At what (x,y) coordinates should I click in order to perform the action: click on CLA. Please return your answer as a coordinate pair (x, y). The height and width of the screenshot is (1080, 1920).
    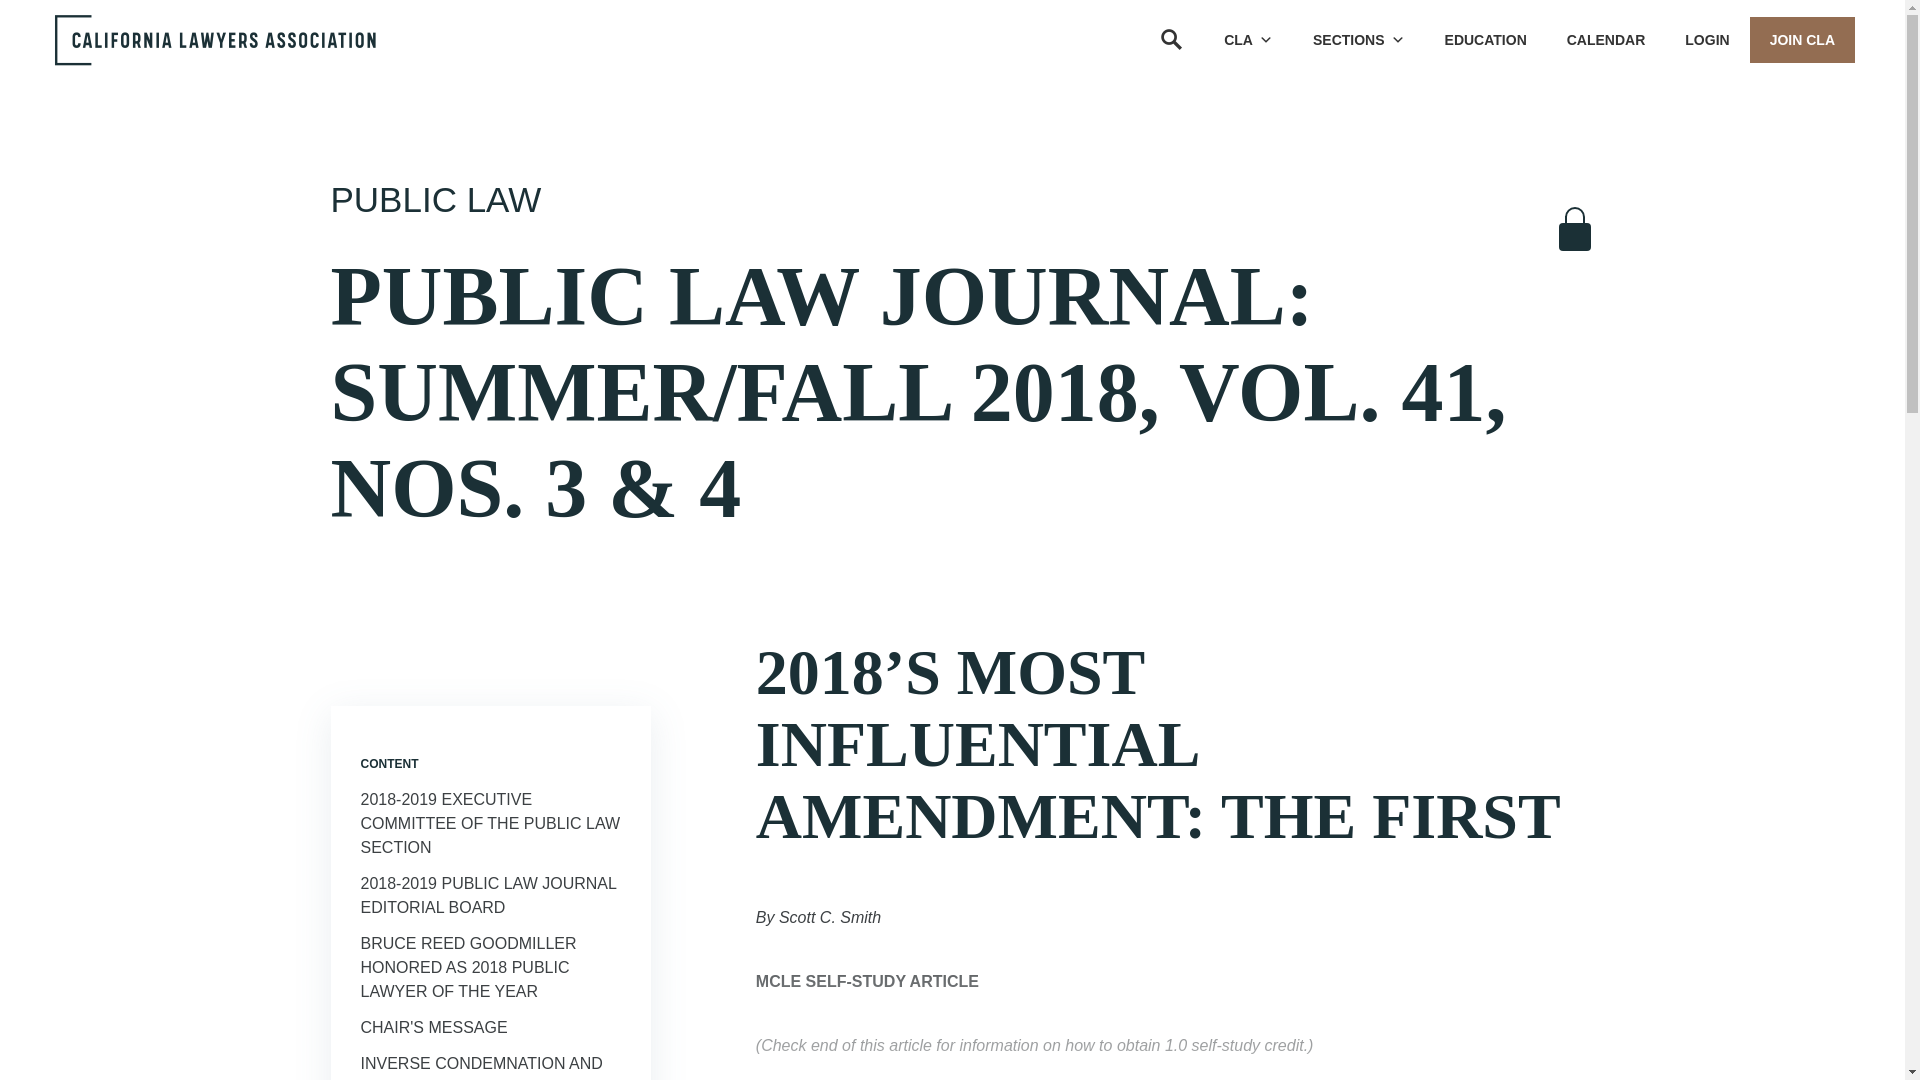
    Looking at the image, I should click on (1248, 40).